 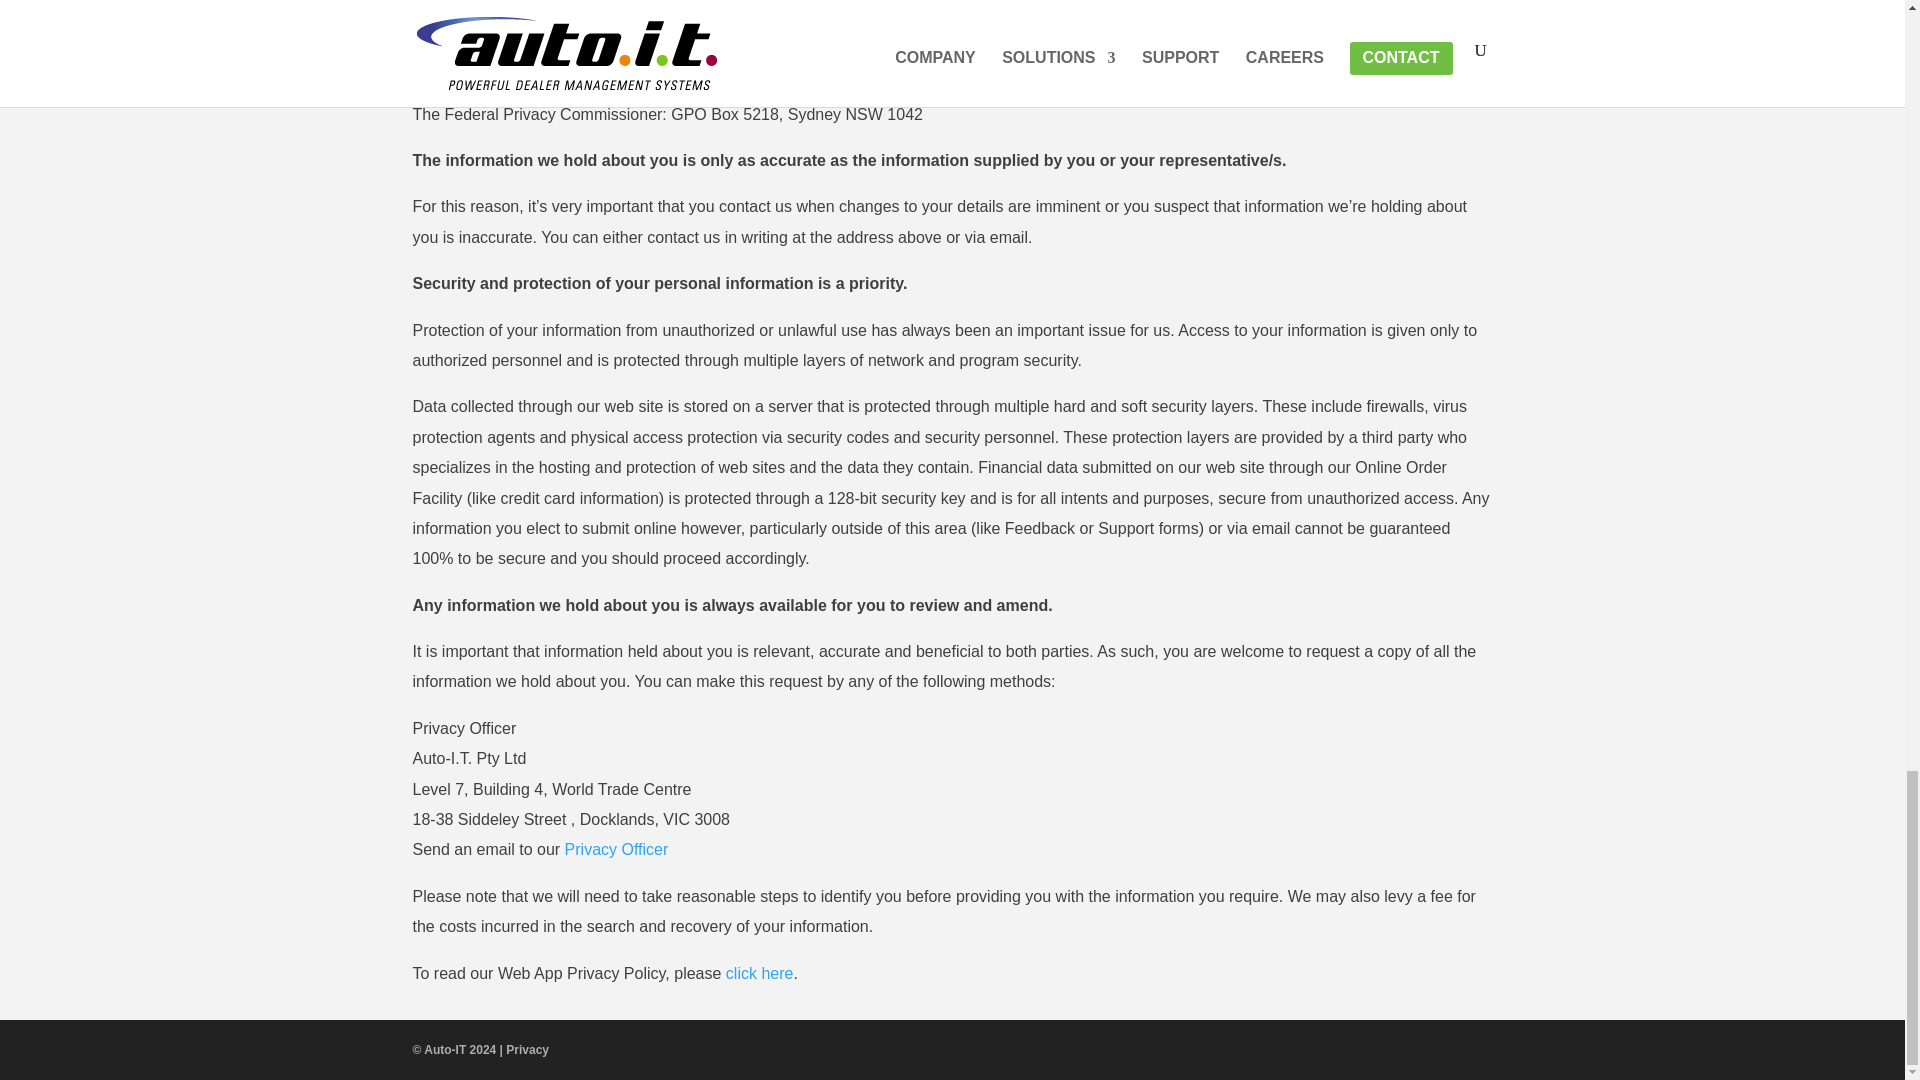 What do you see at coordinates (616, 849) in the screenshot?
I see `Privacy Officer` at bounding box center [616, 849].